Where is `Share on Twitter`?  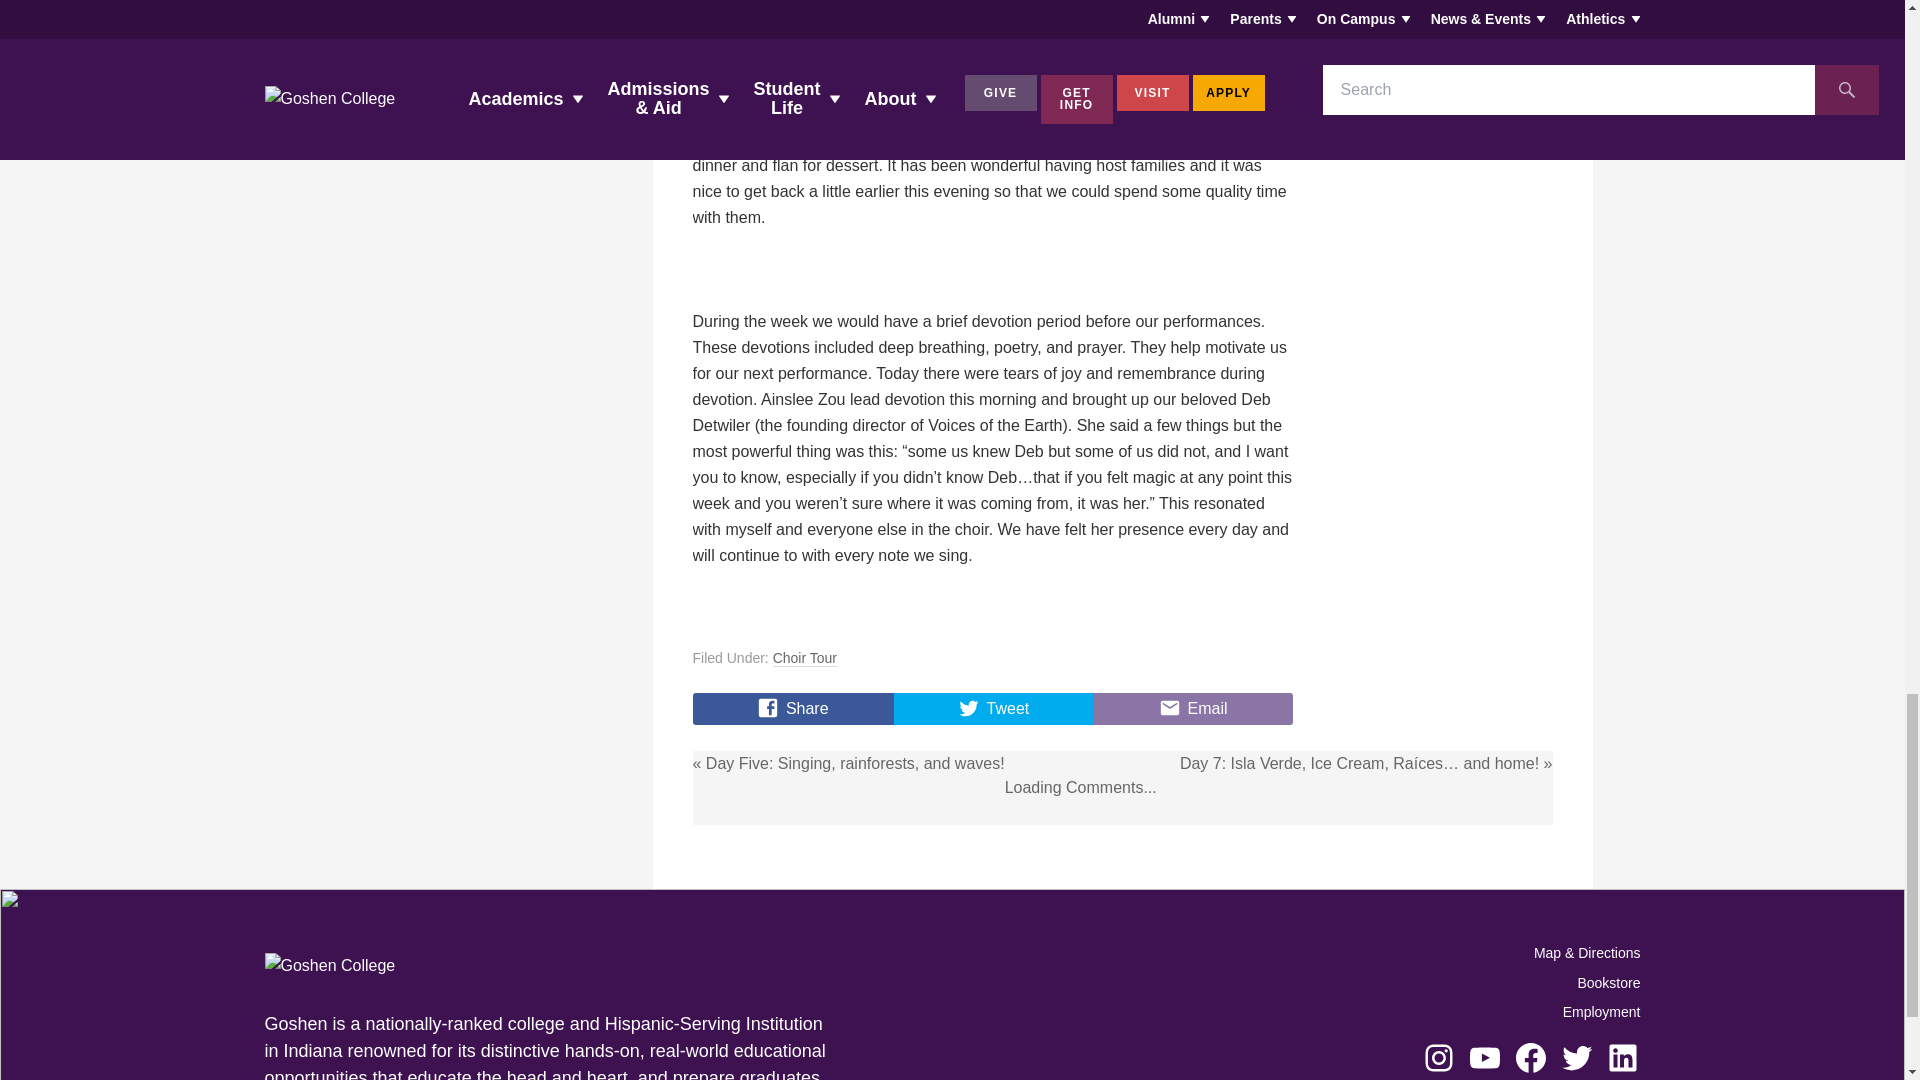
Share on Twitter is located at coordinates (994, 708).